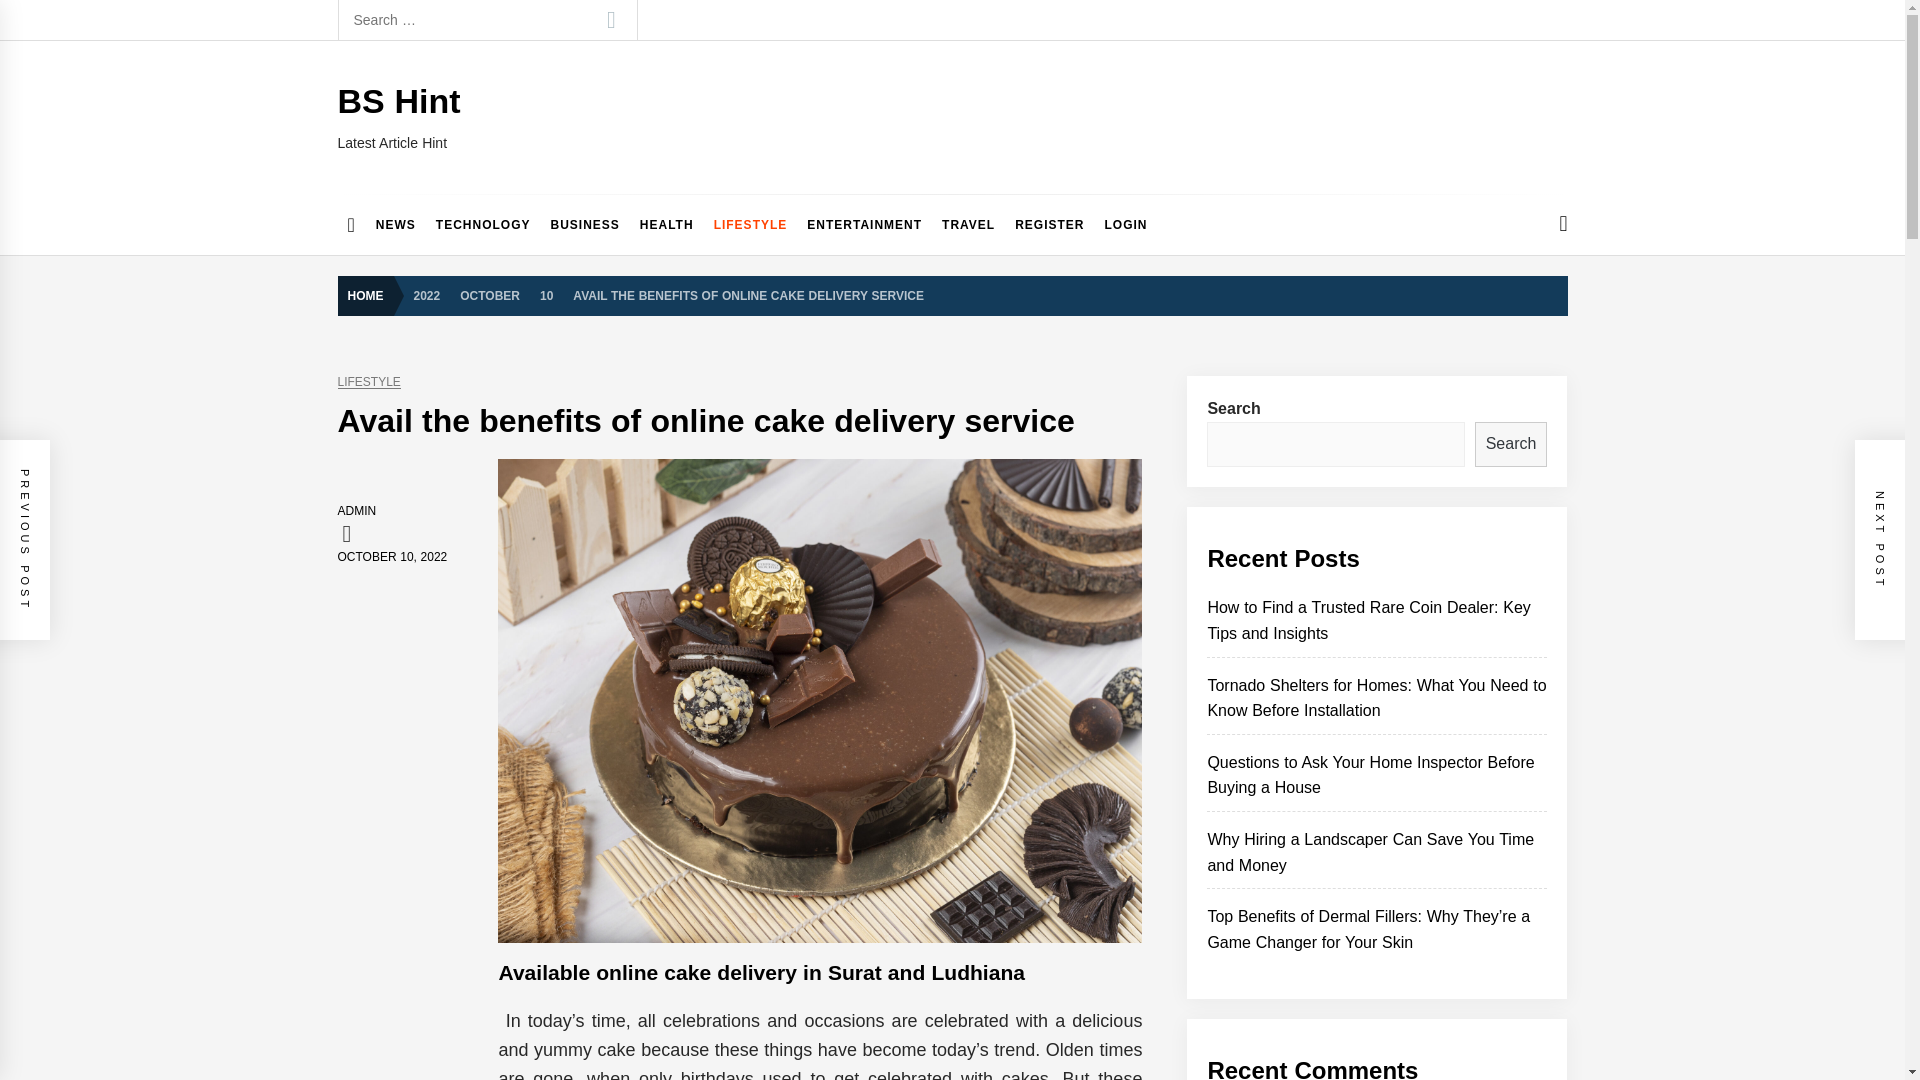 The height and width of the screenshot is (1080, 1920). Describe the element at coordinates (1126, 224) in the screenshot. I see `LOGIN` at that location.